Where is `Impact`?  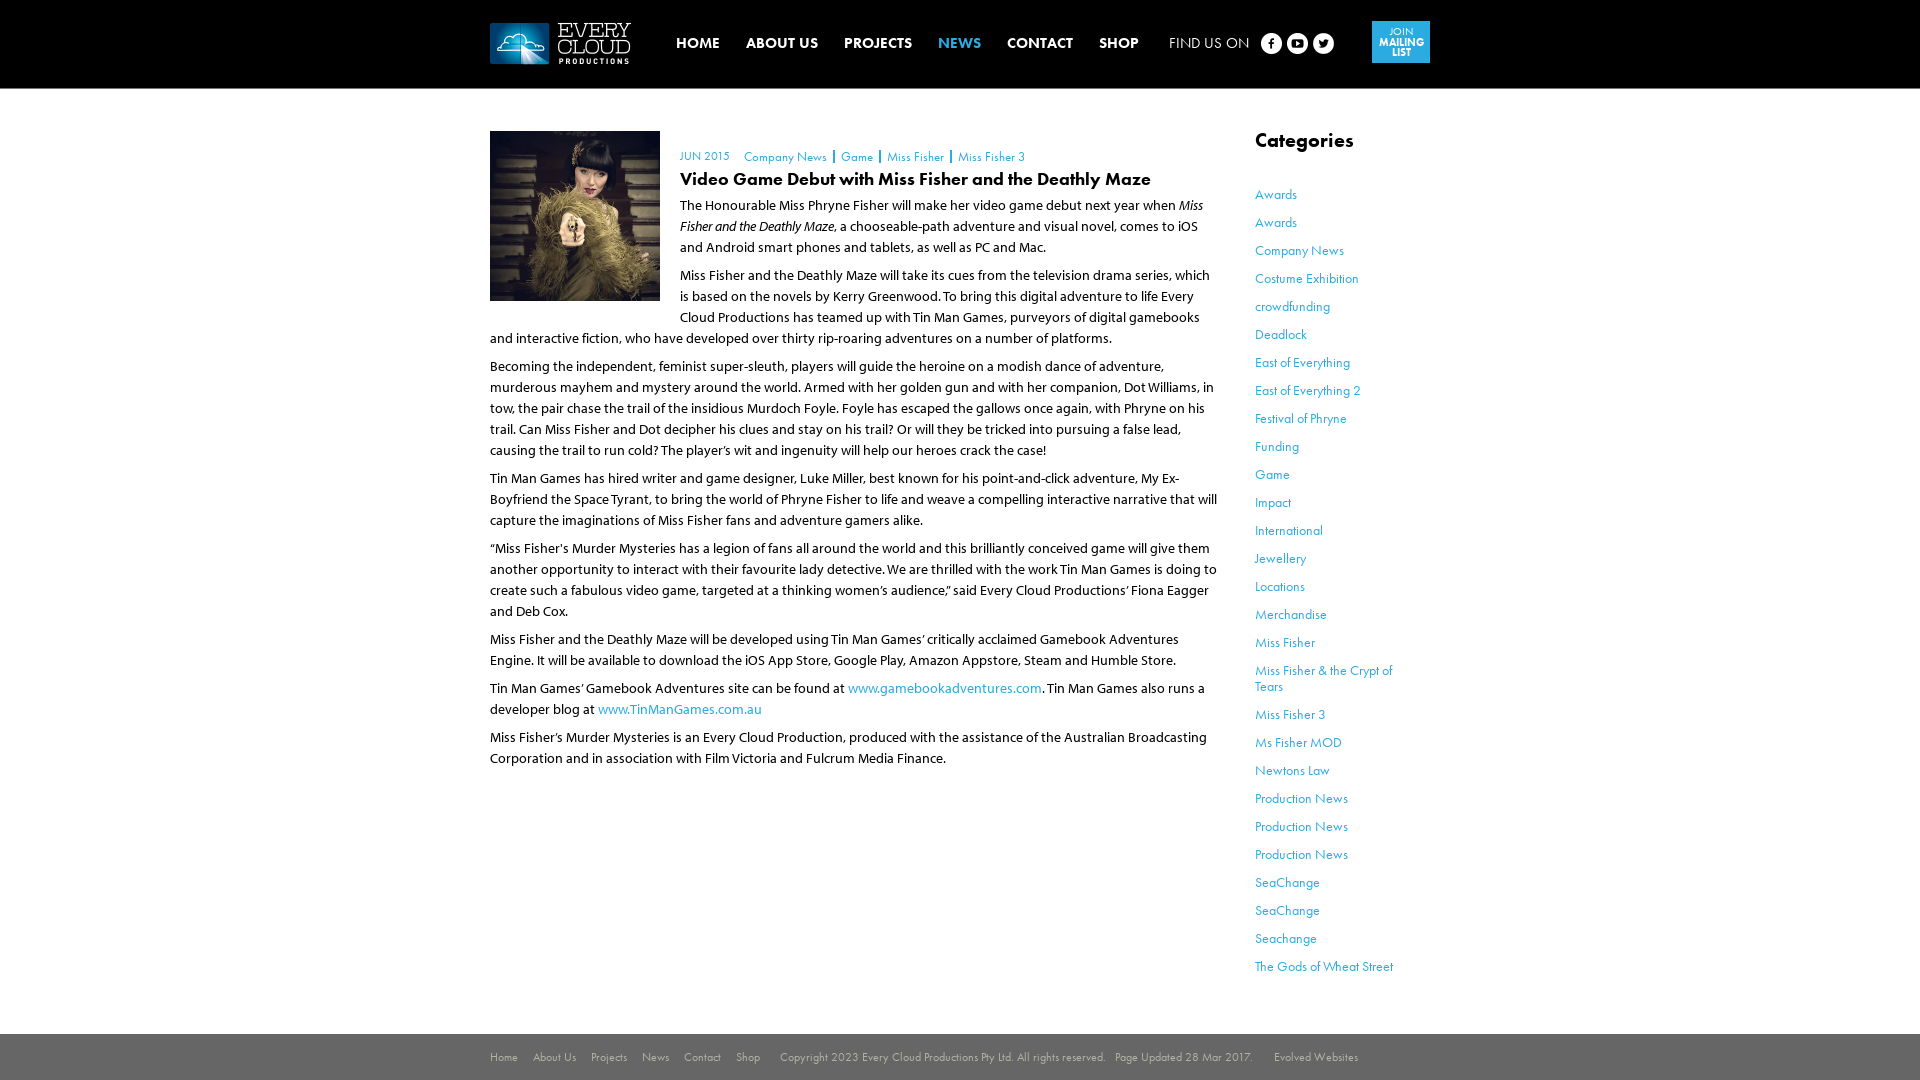 Impact is located at coordinates (1273, 502).